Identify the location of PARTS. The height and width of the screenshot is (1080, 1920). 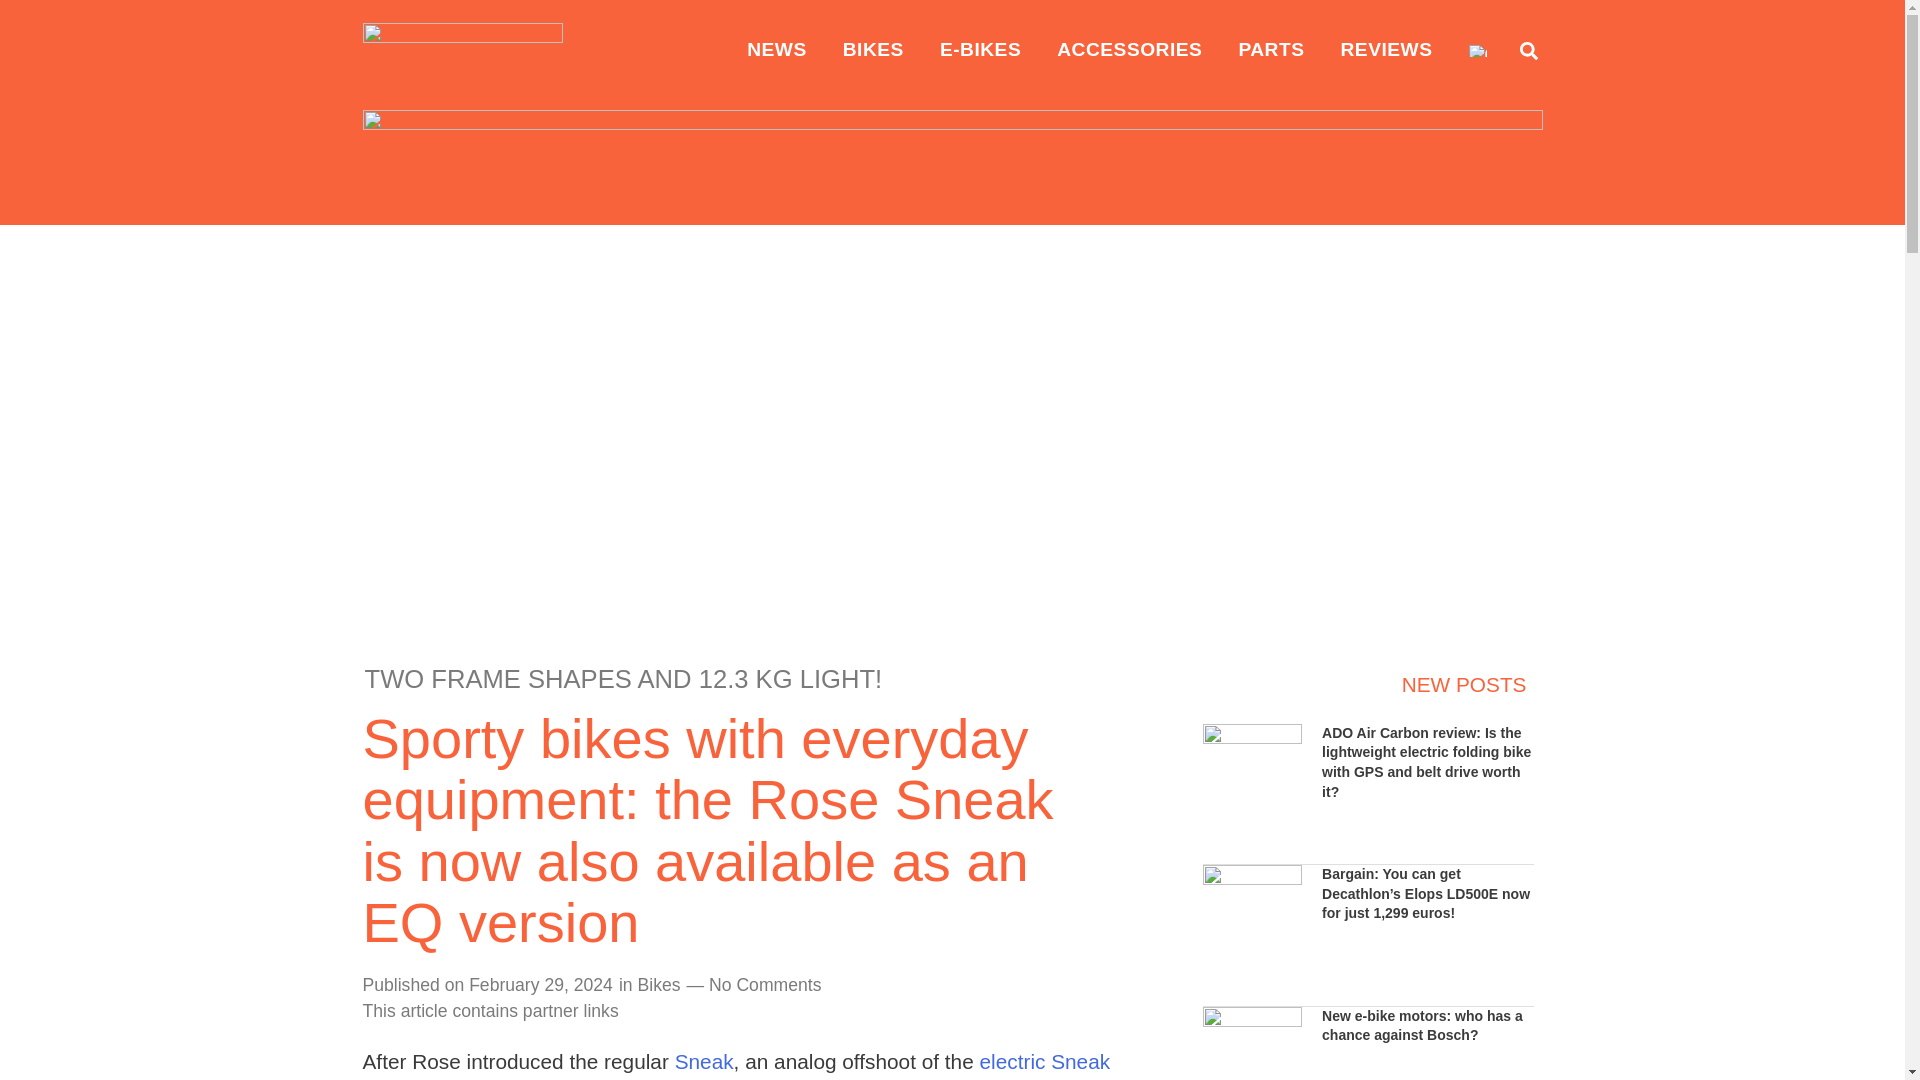
(1270, 50).